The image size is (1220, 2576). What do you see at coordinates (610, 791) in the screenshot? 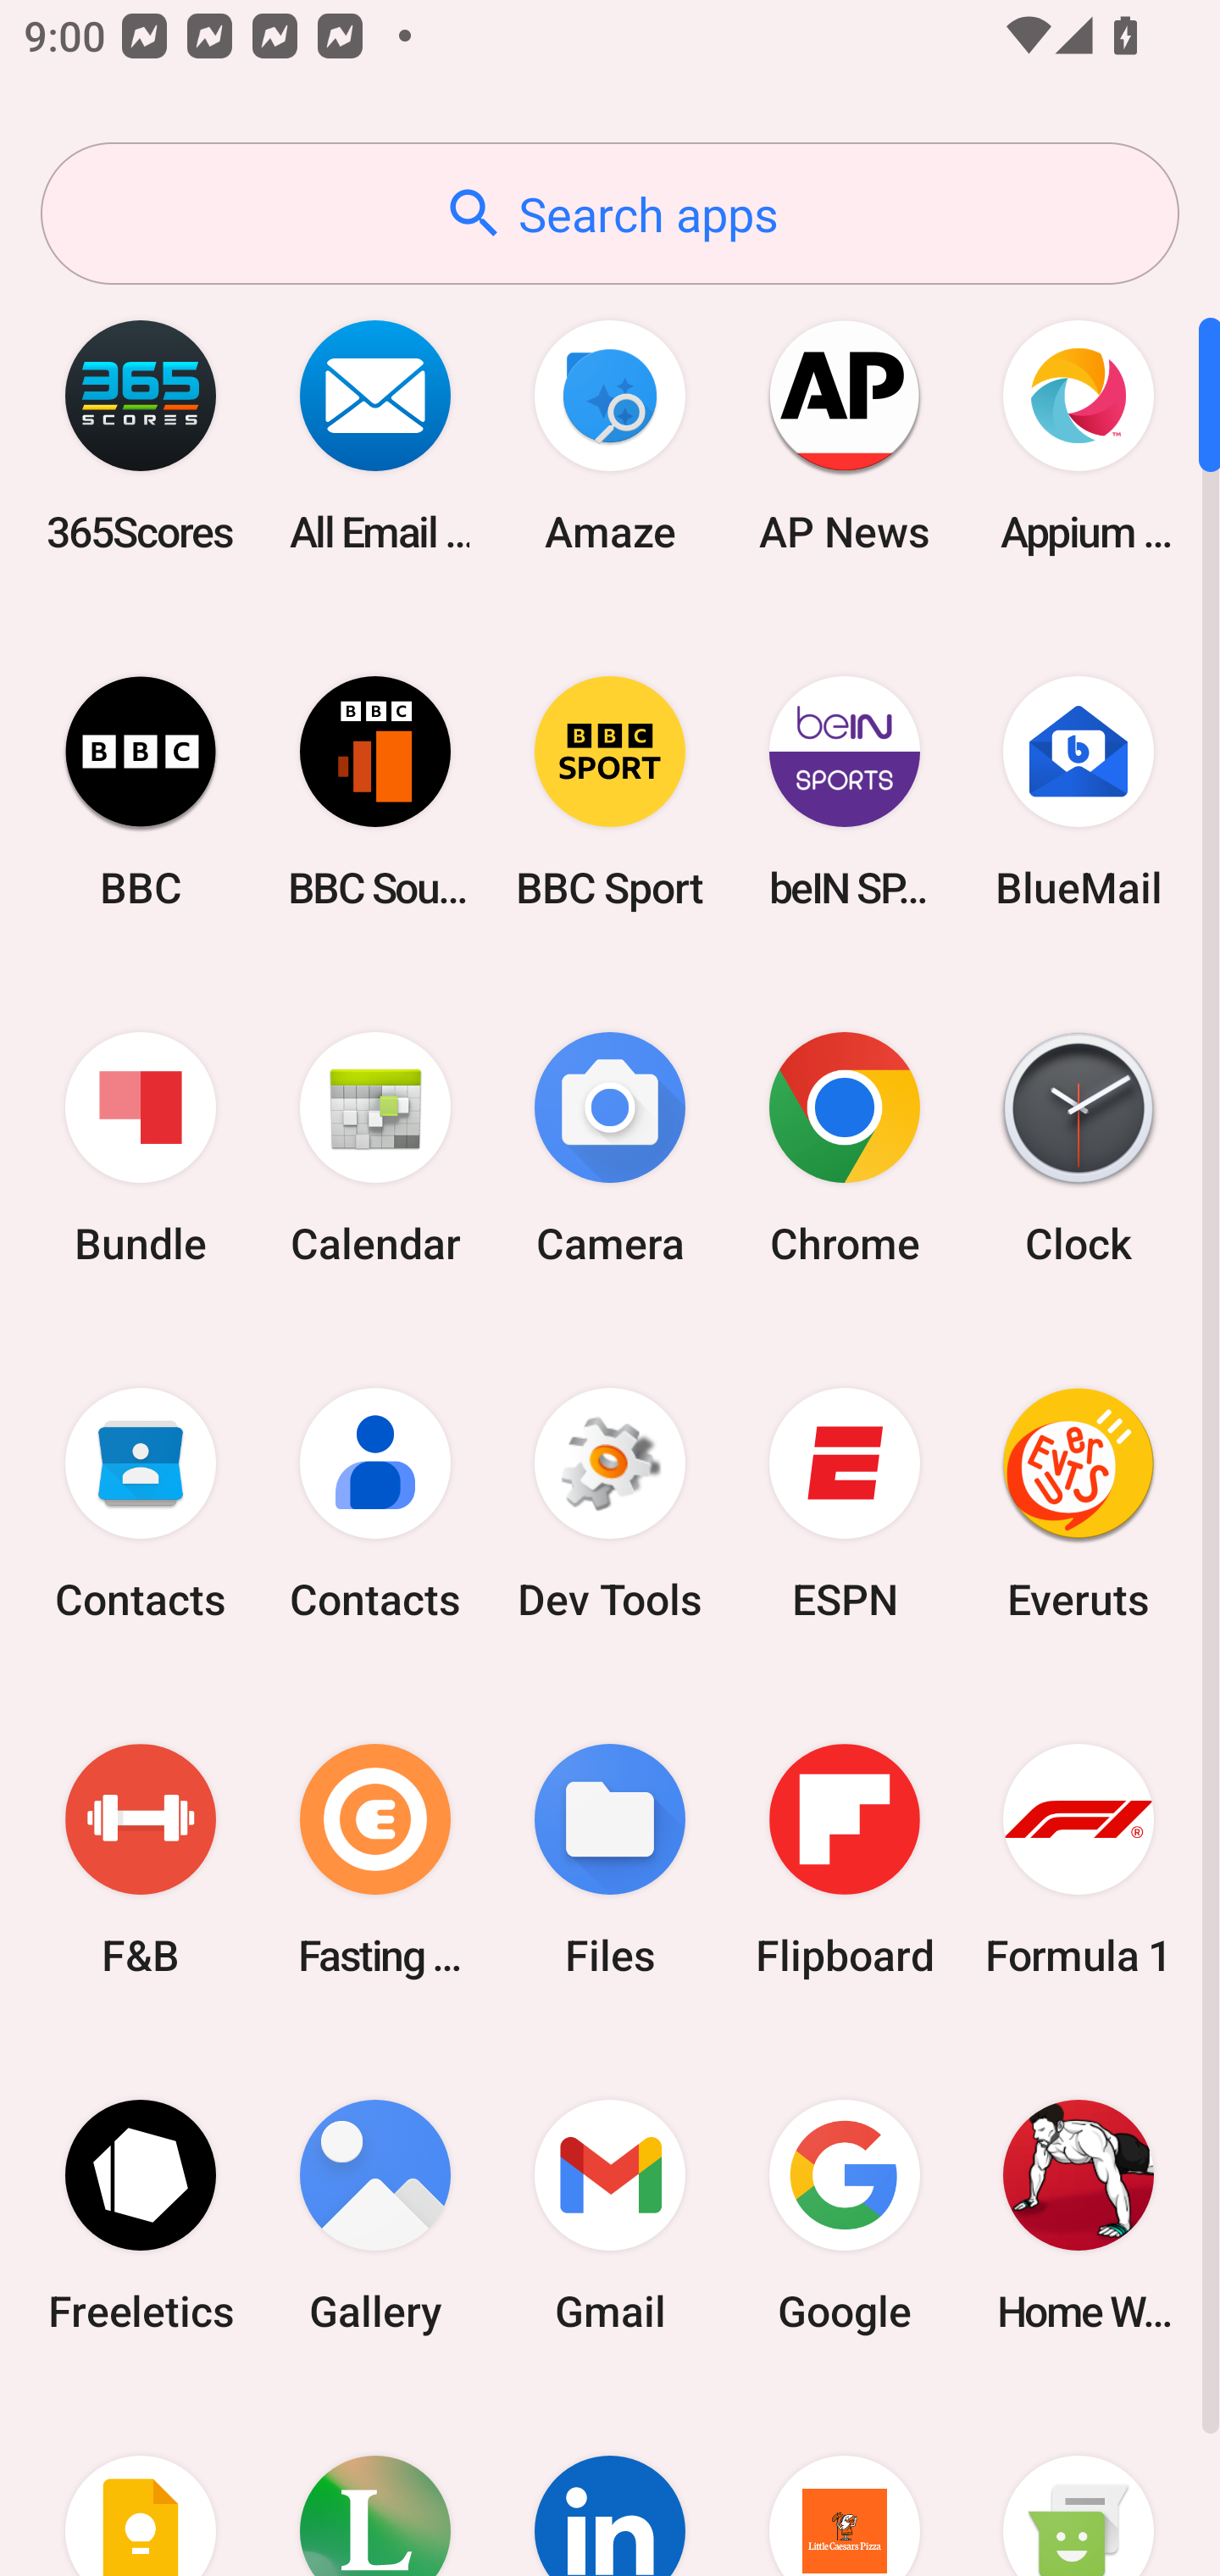
I see `BBC Sport` at bounding box center [610, 791].